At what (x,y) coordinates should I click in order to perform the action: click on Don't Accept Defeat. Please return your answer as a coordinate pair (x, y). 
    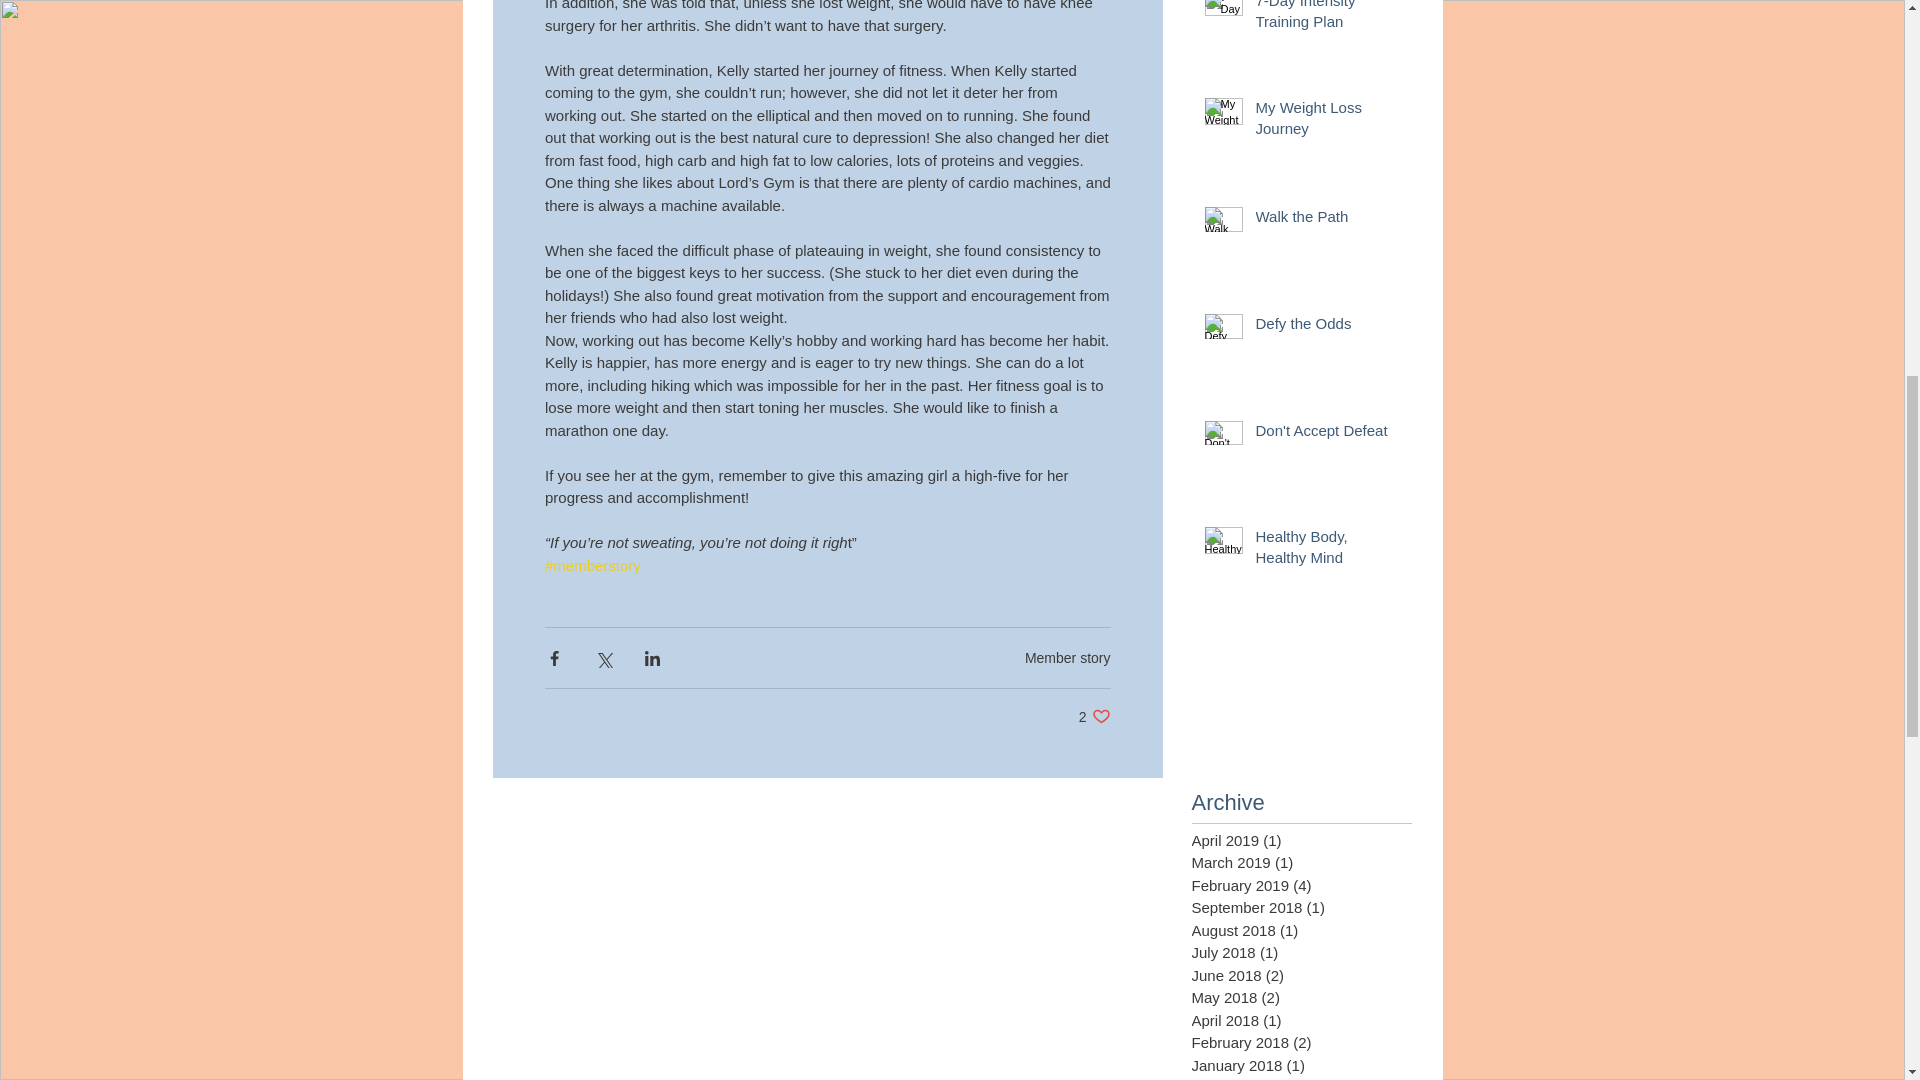
    Looking at the image, I should click on (1327, 122).